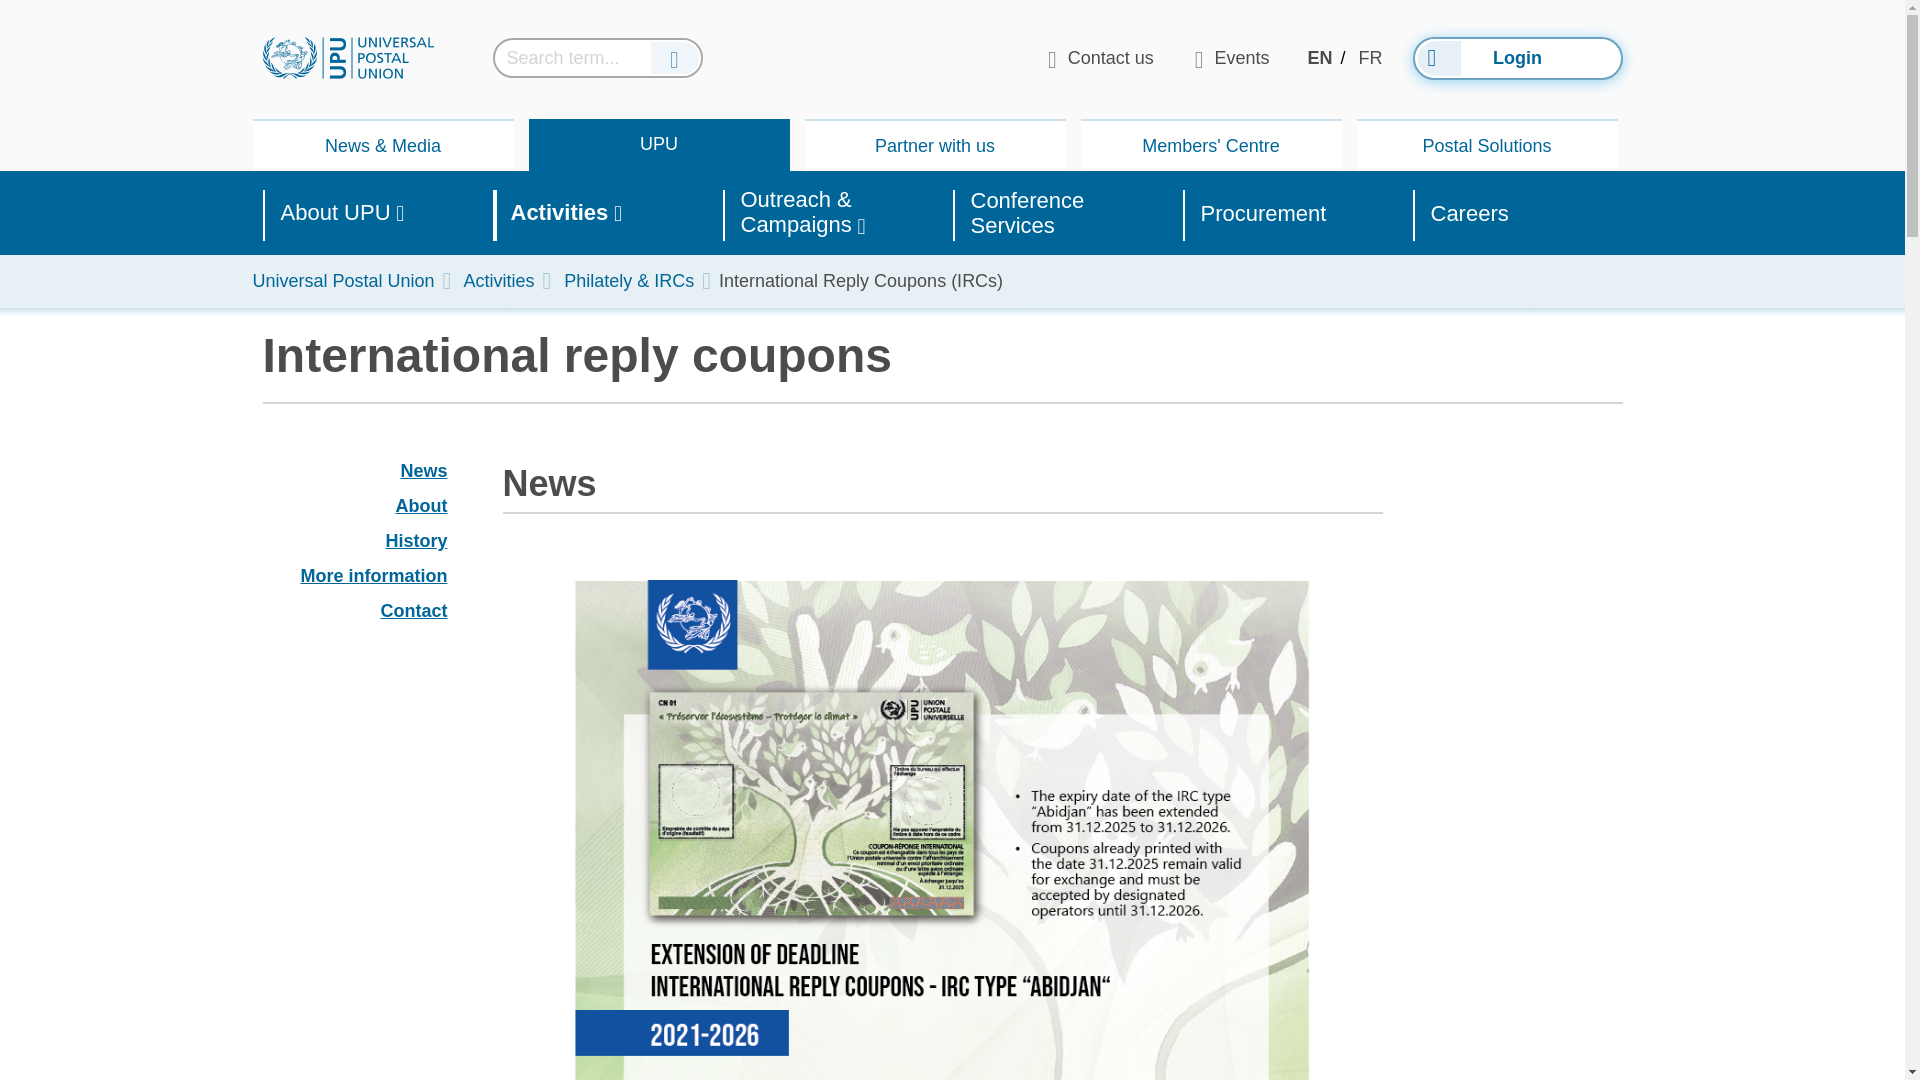 This screenshot has width=1920, height=1080. I want to click on More information, so click(416, 540).